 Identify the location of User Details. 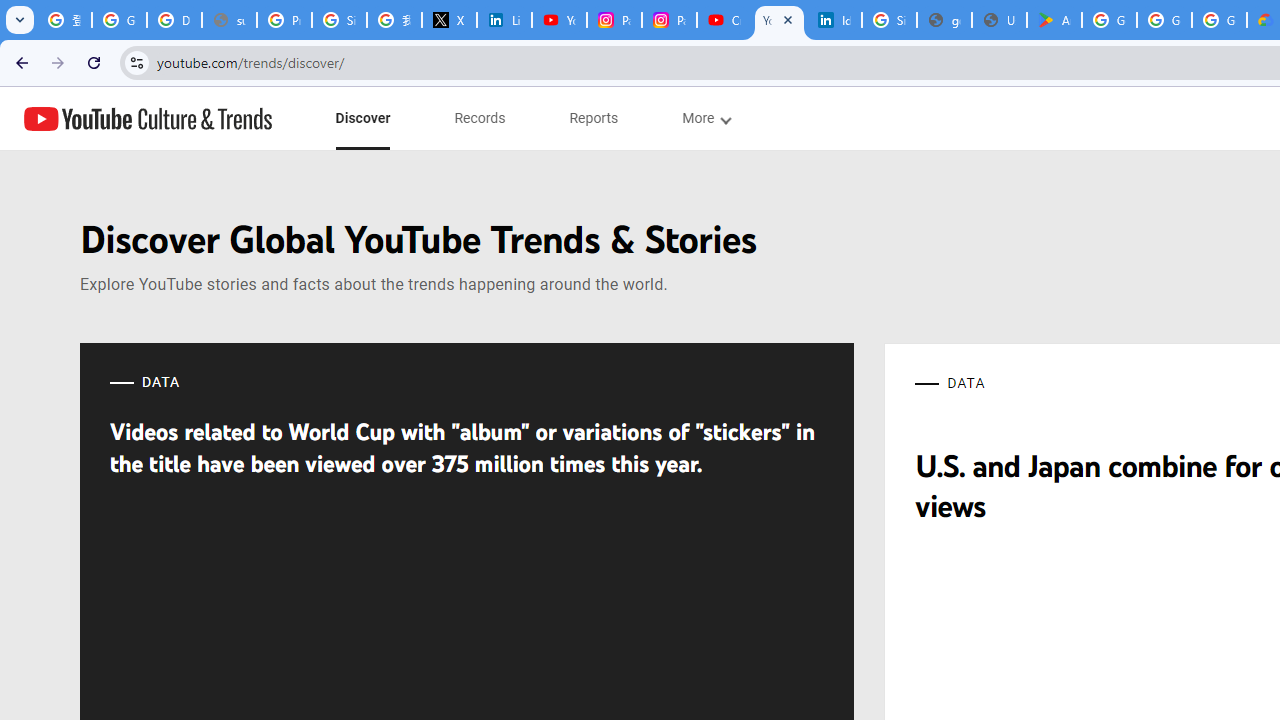
(998, 20).